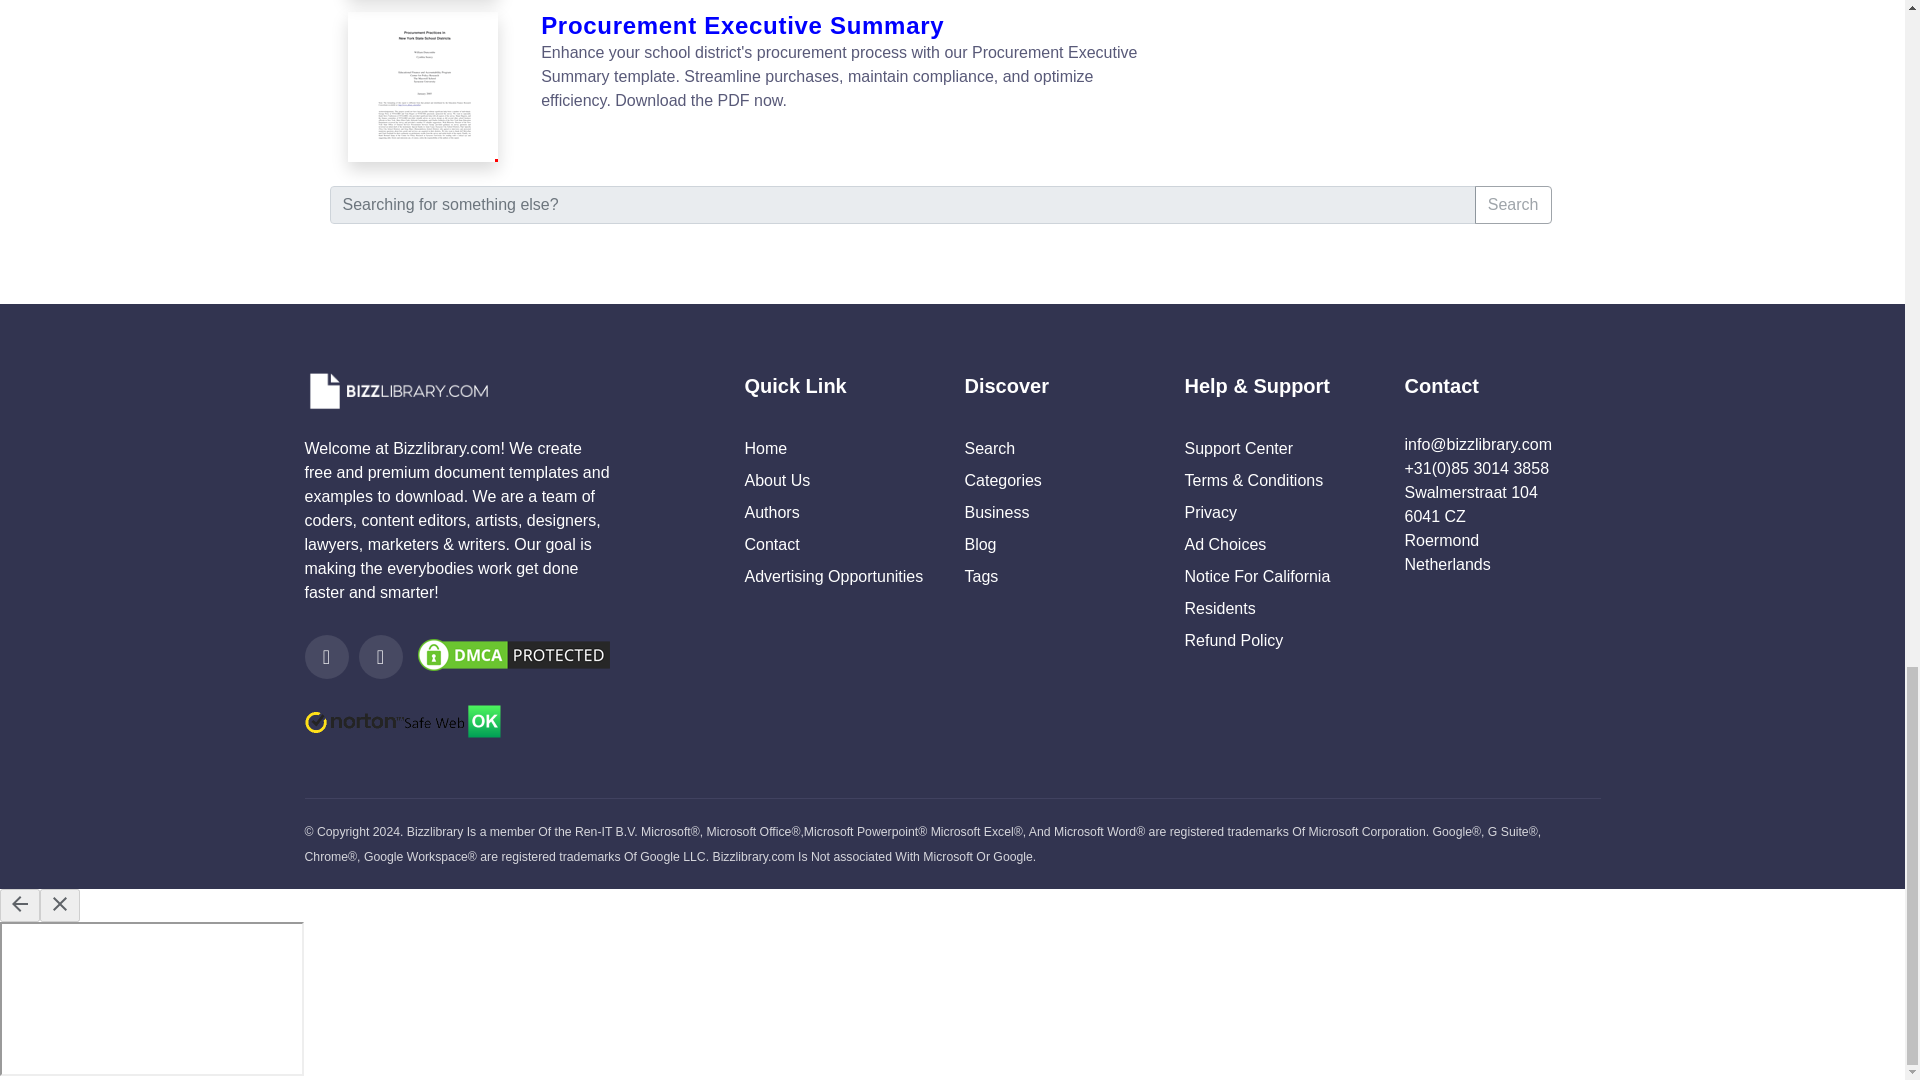 The height and width of the screenshot is (1080, 1920). What do you see at coordinates (996, 512) in the screenshot?
I see `Business` at bounding box center [996, 512].